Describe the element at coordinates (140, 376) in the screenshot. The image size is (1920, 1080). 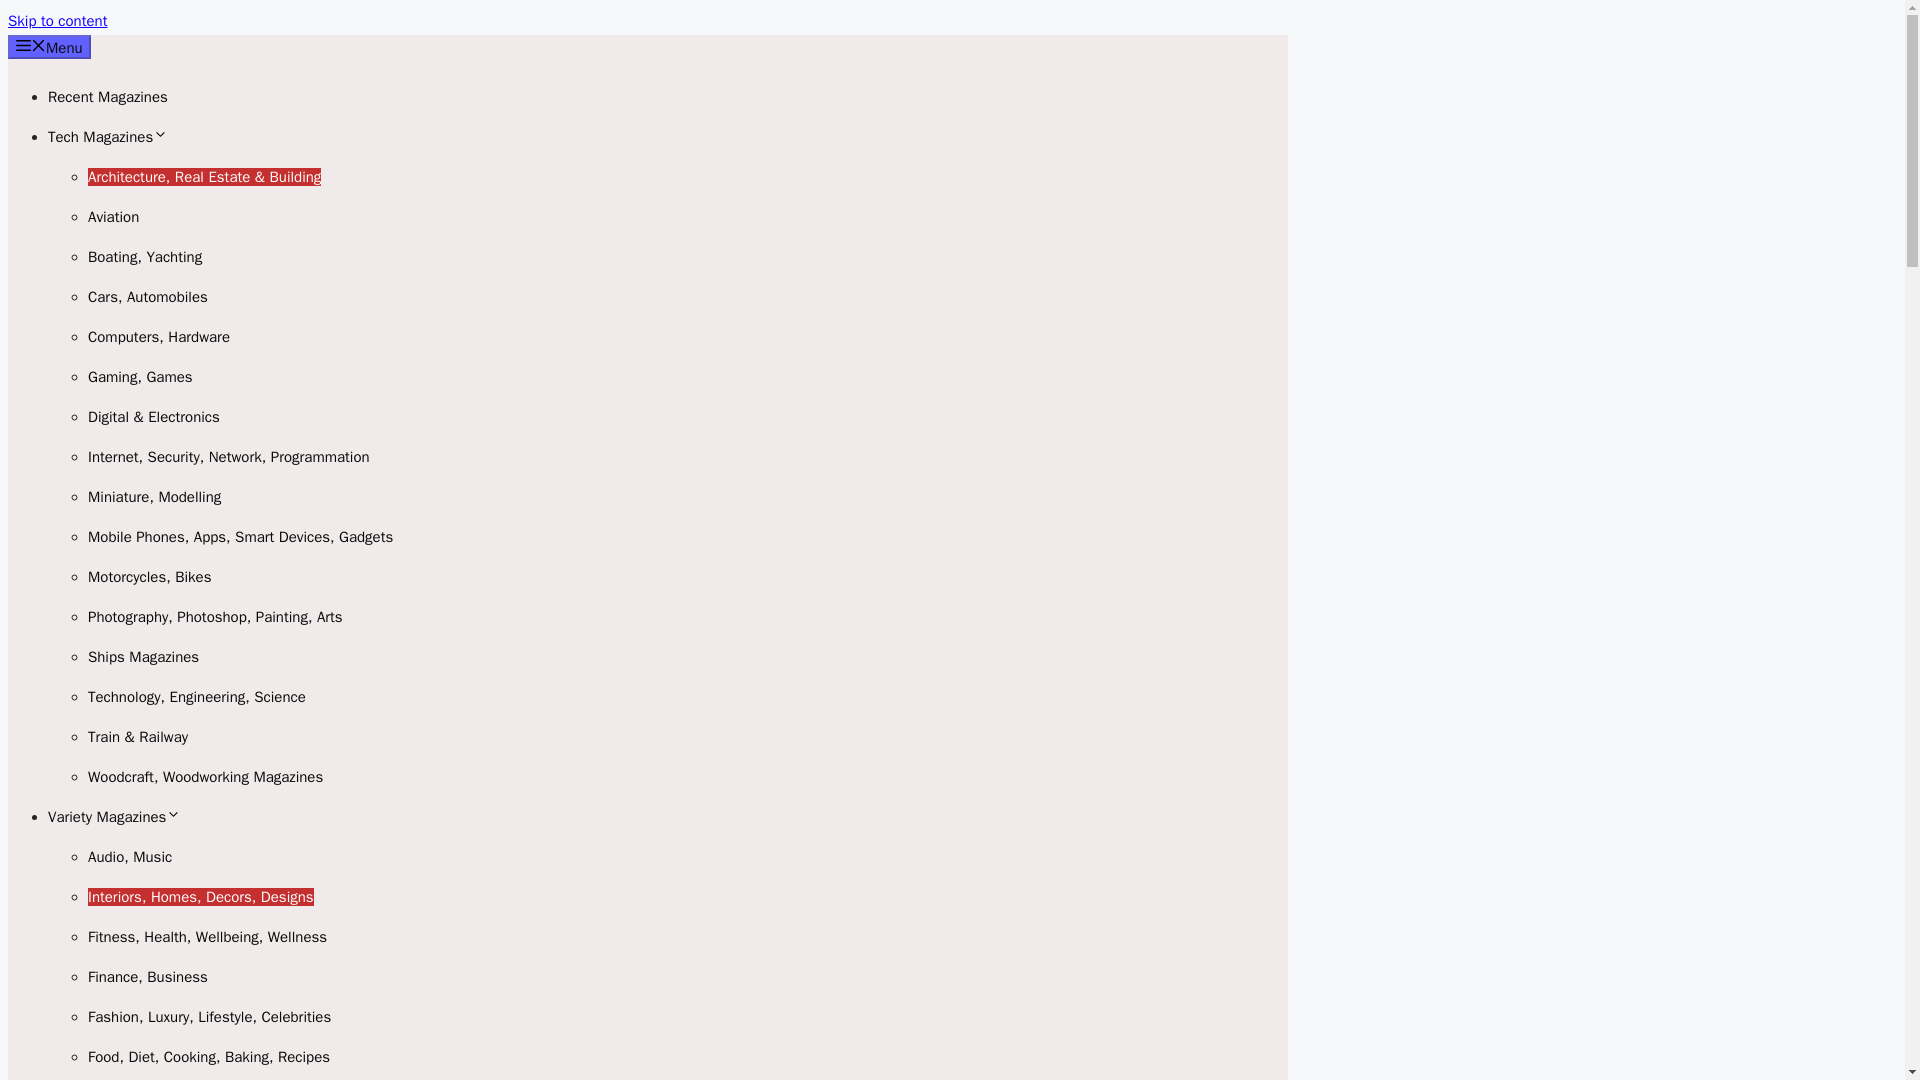
I see `Gaming, Games` at that location.